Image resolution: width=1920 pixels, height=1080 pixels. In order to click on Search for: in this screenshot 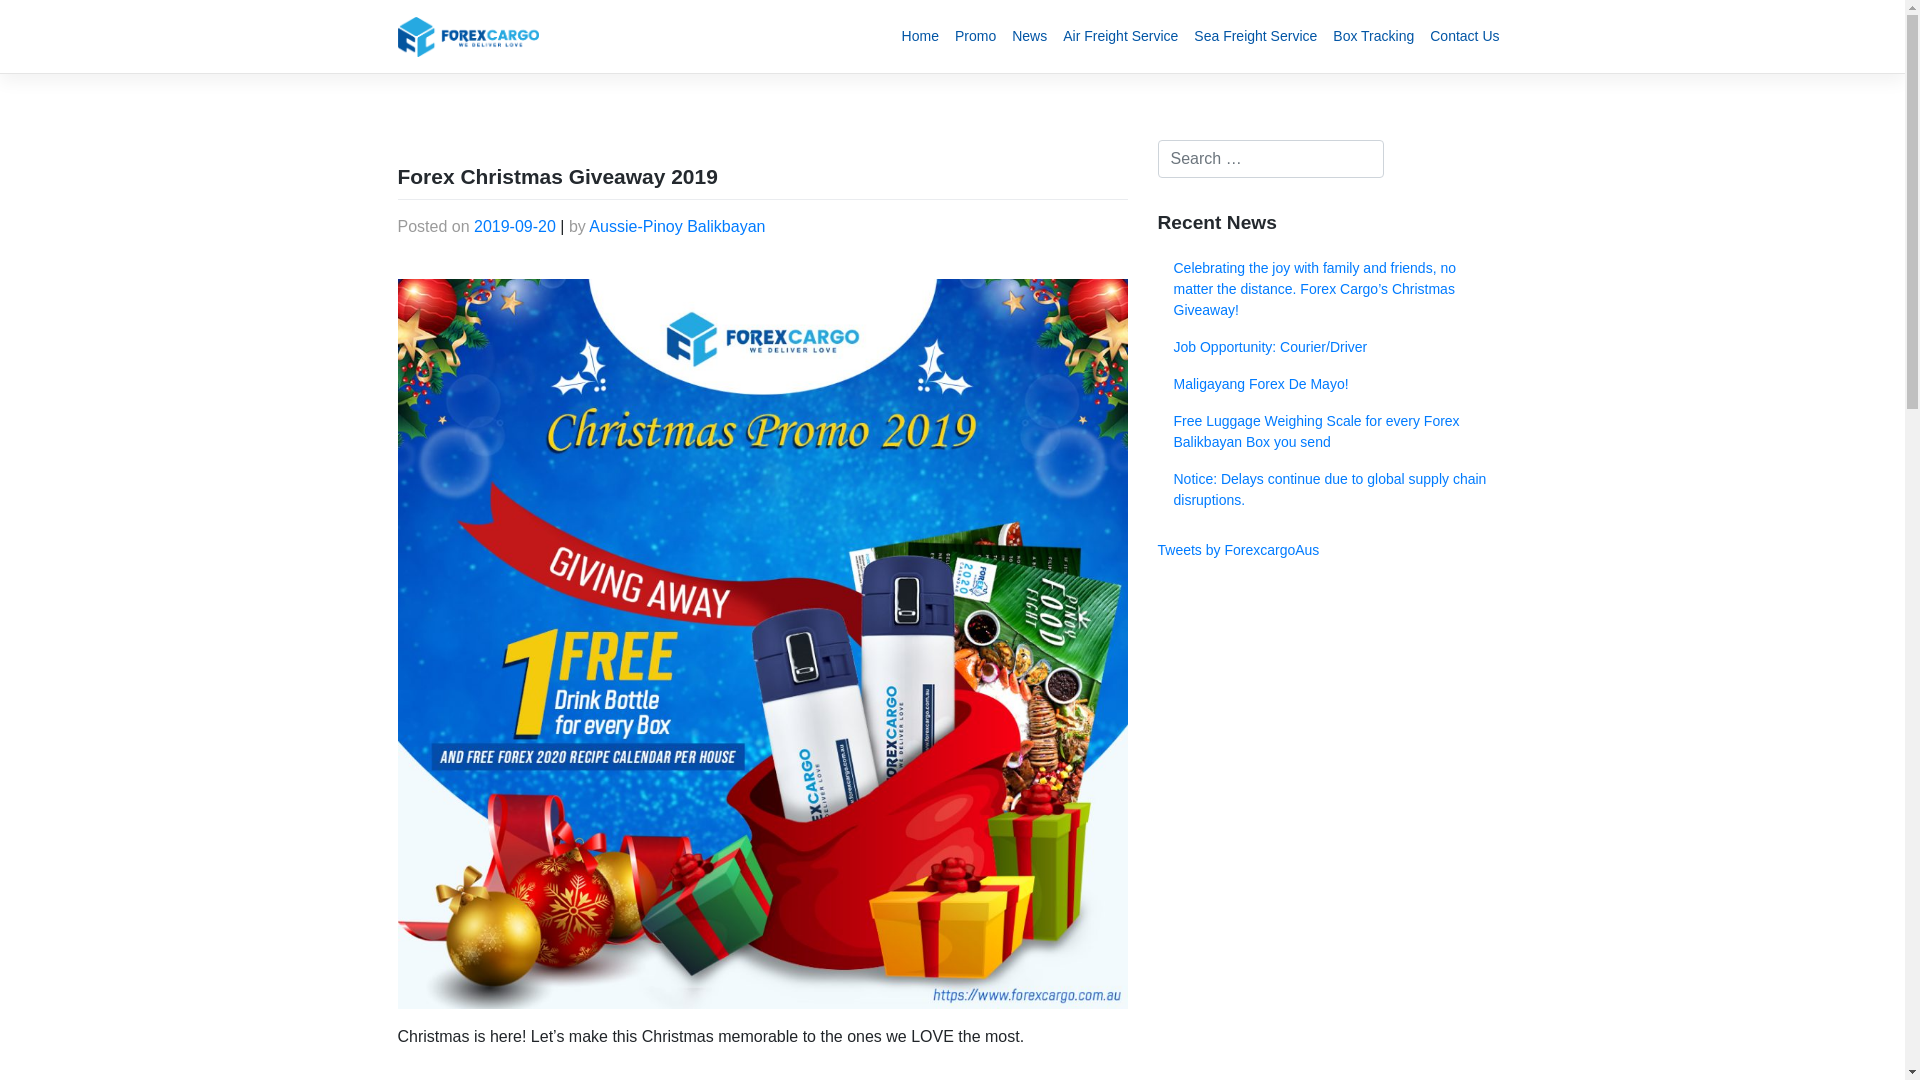, I will do `click(1271, 159)`.